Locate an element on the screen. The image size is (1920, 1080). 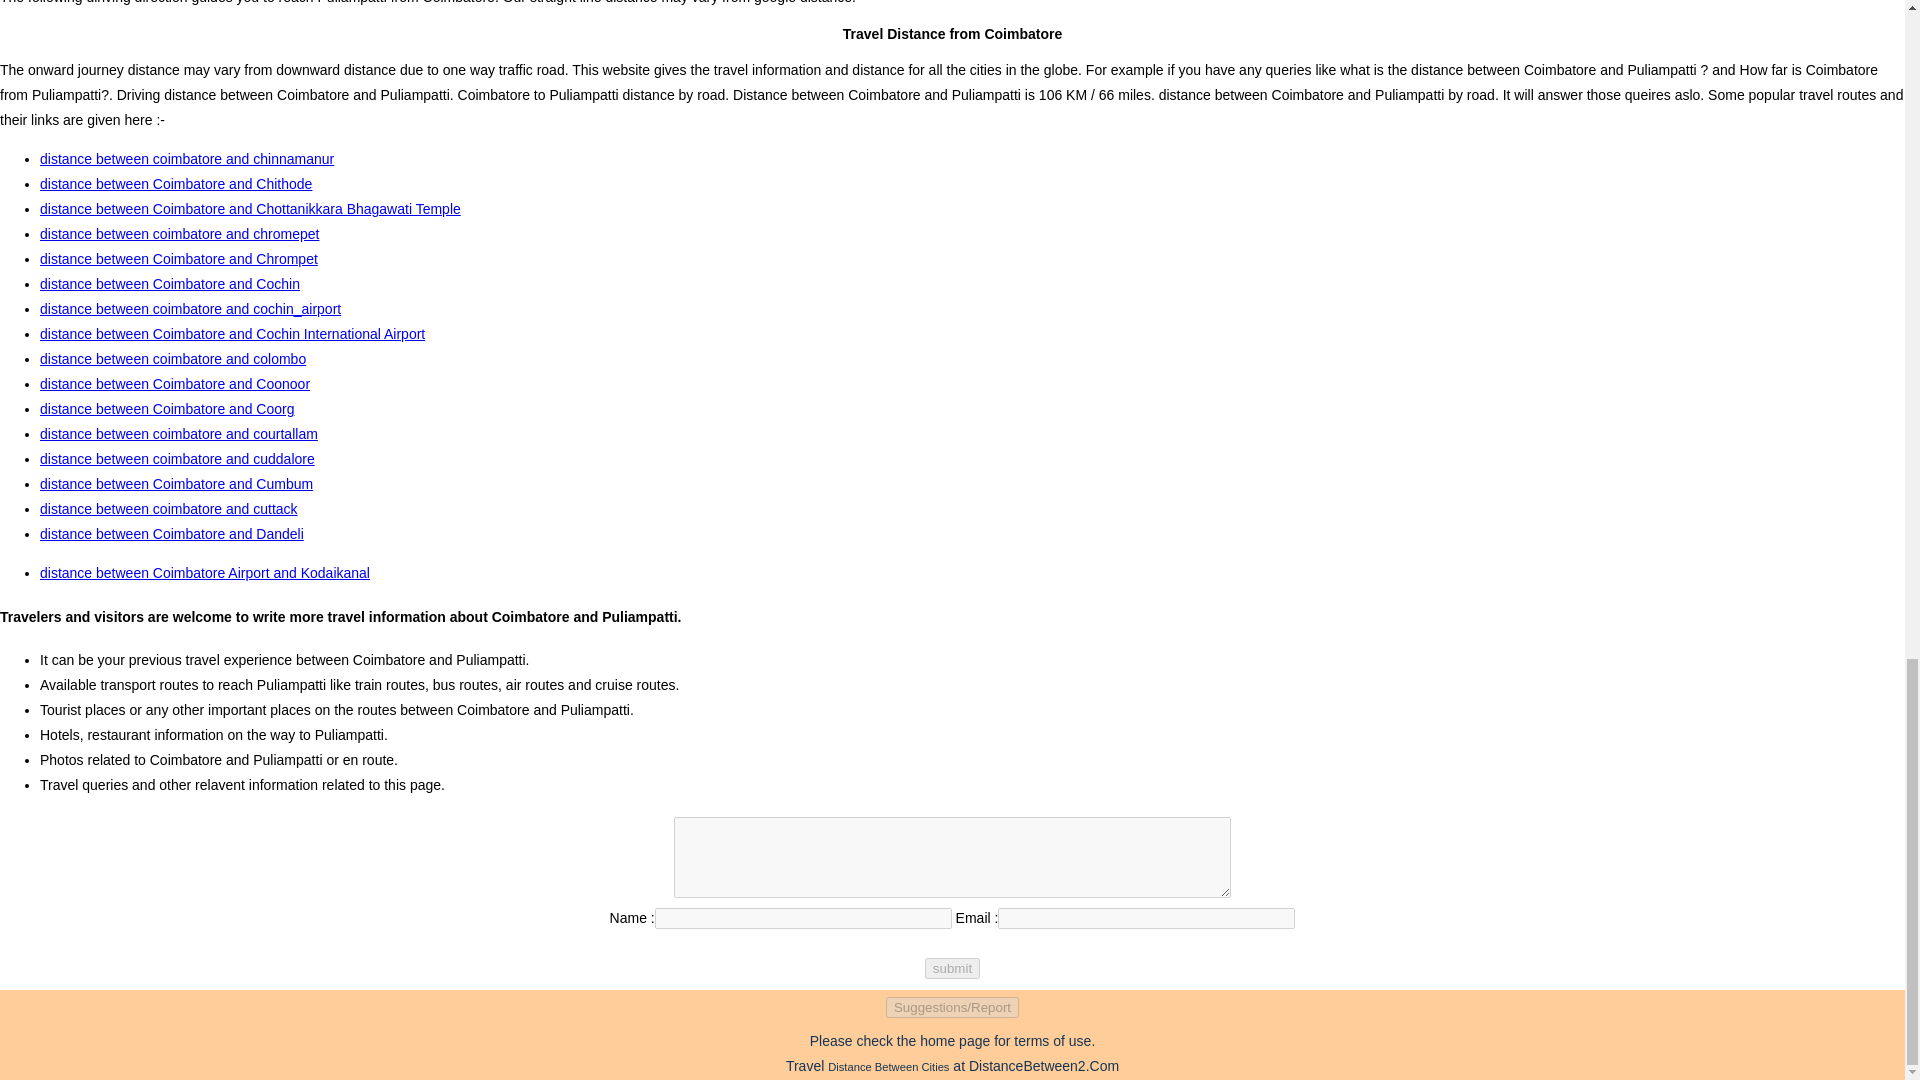
distance between coimbatore and chinnamanur is located at coordinates (187, 159).